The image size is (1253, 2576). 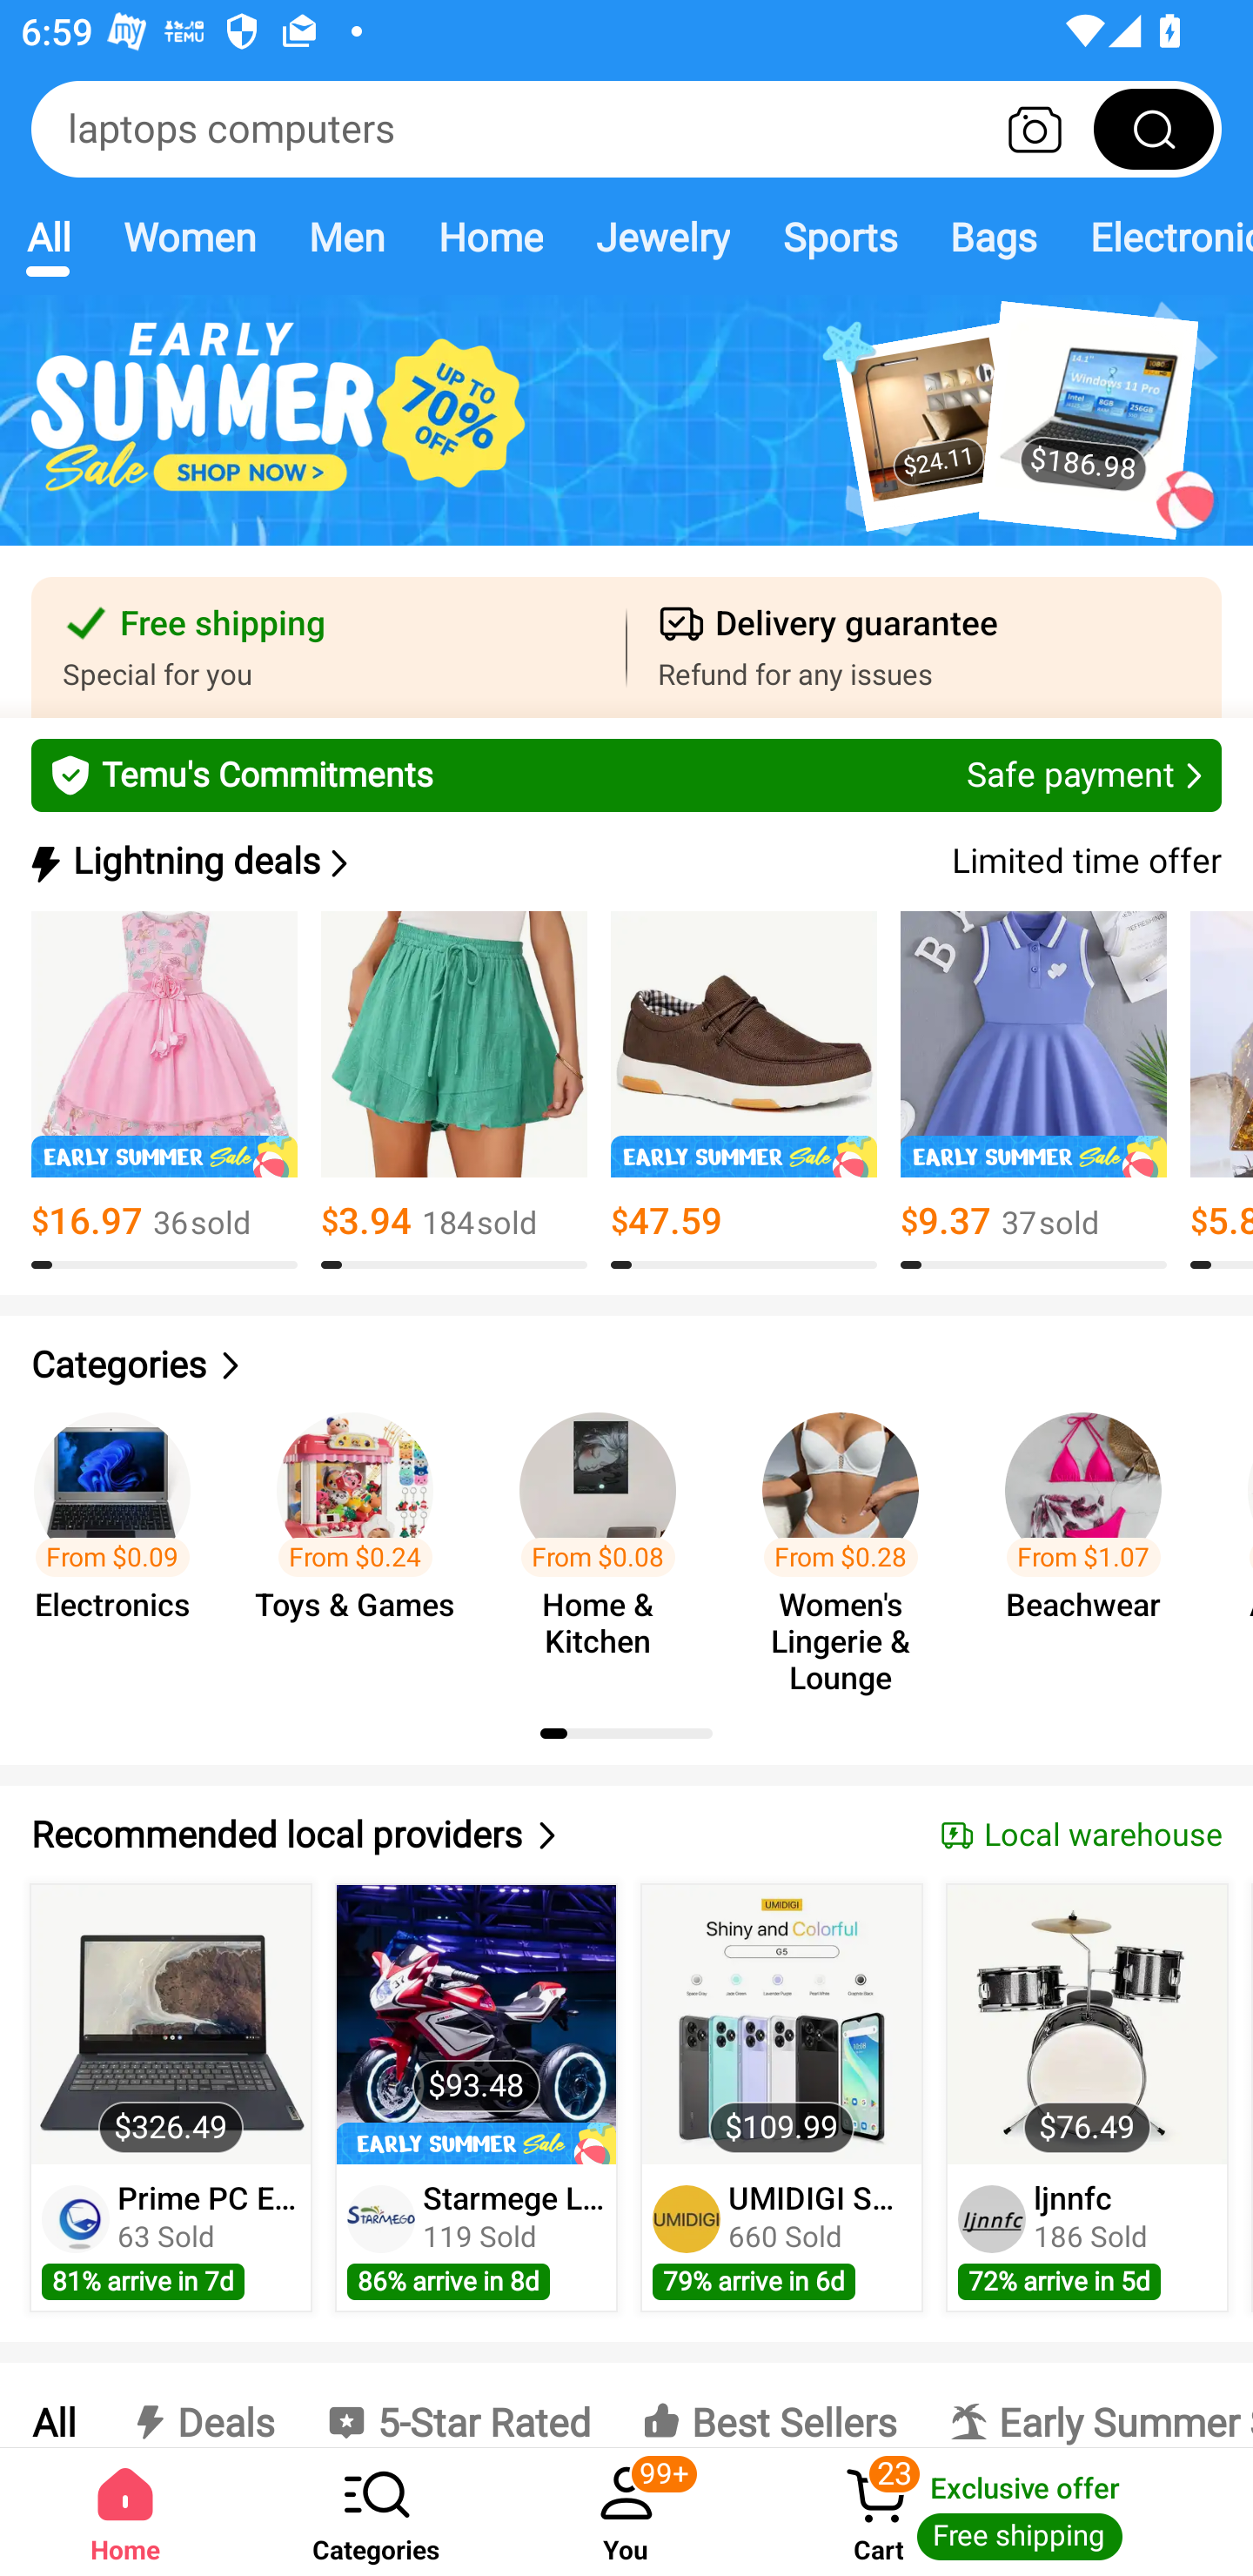 What do you see at coordinates (477, 2024) in the screenshot?
I see `$93.48` at bounding box center [477, 2024].